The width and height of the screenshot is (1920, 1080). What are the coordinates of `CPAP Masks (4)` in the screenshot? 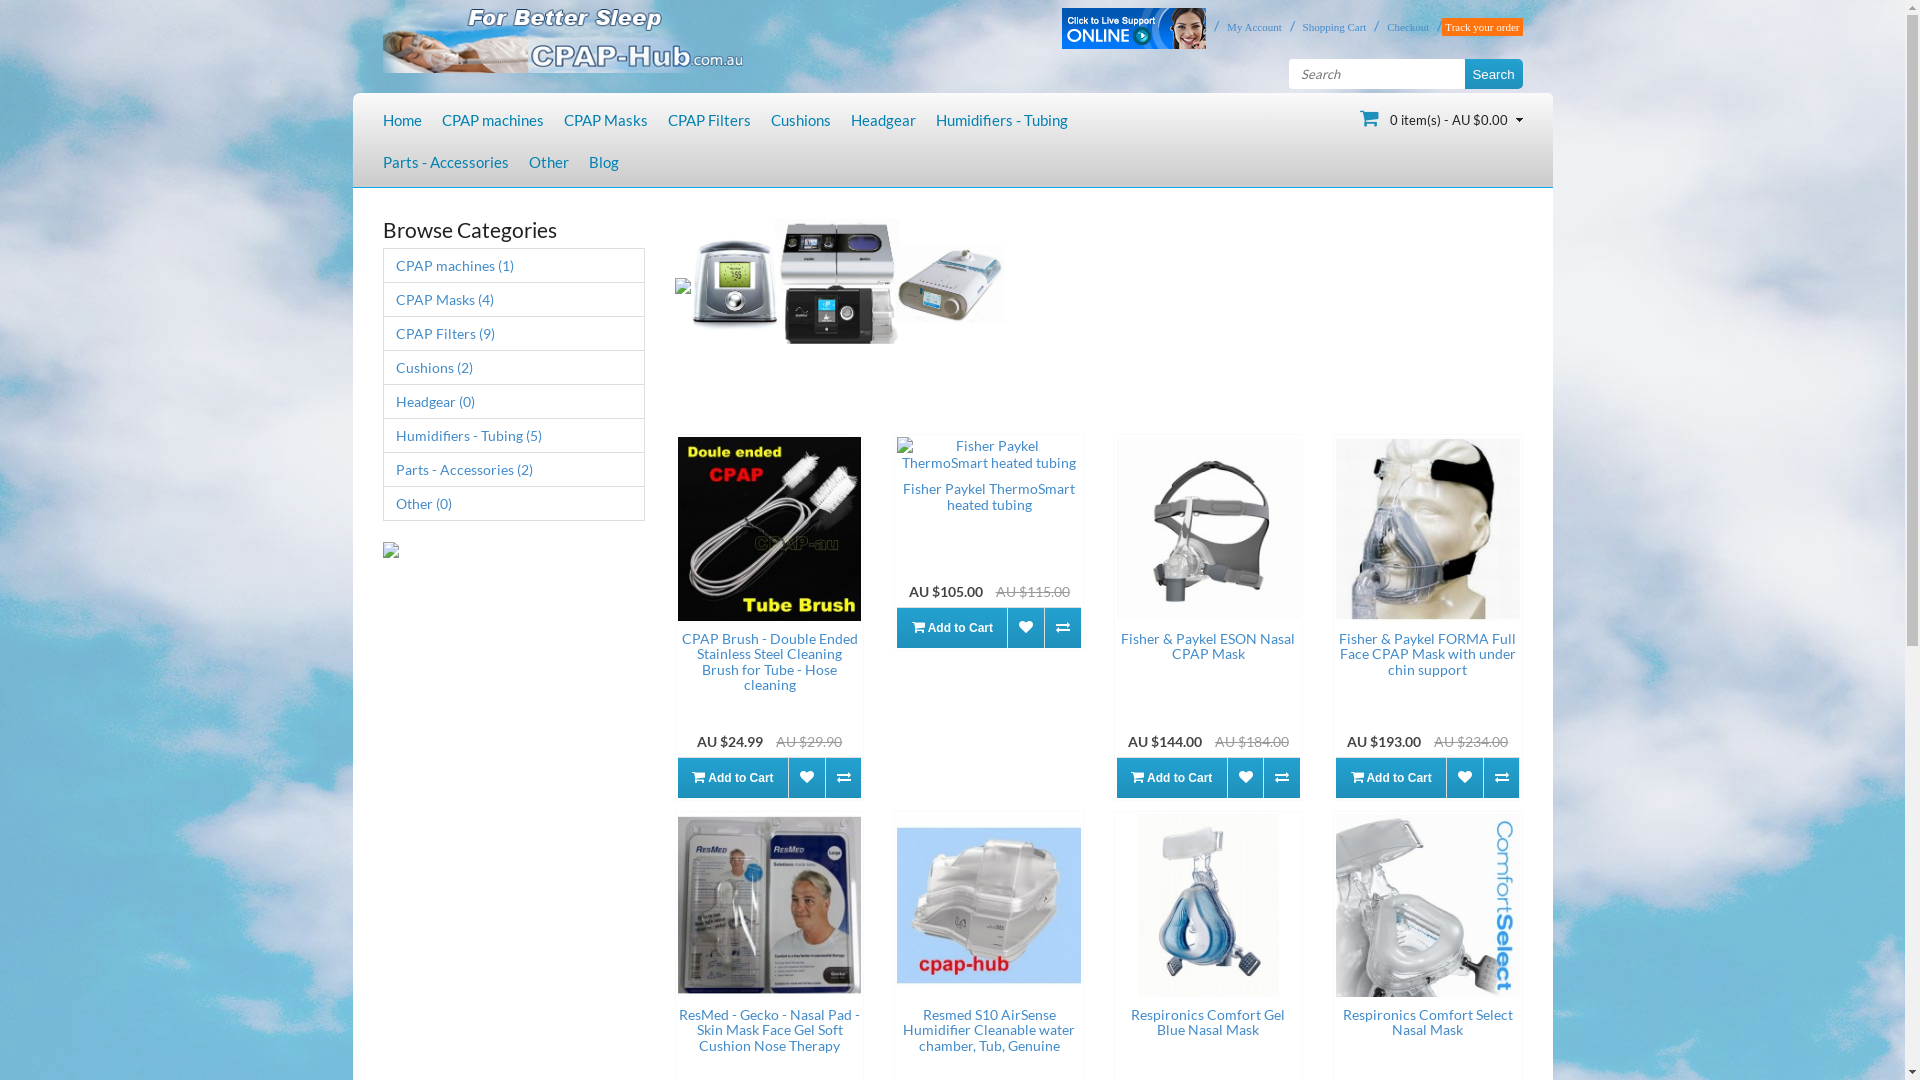 It's located at (514, 300).